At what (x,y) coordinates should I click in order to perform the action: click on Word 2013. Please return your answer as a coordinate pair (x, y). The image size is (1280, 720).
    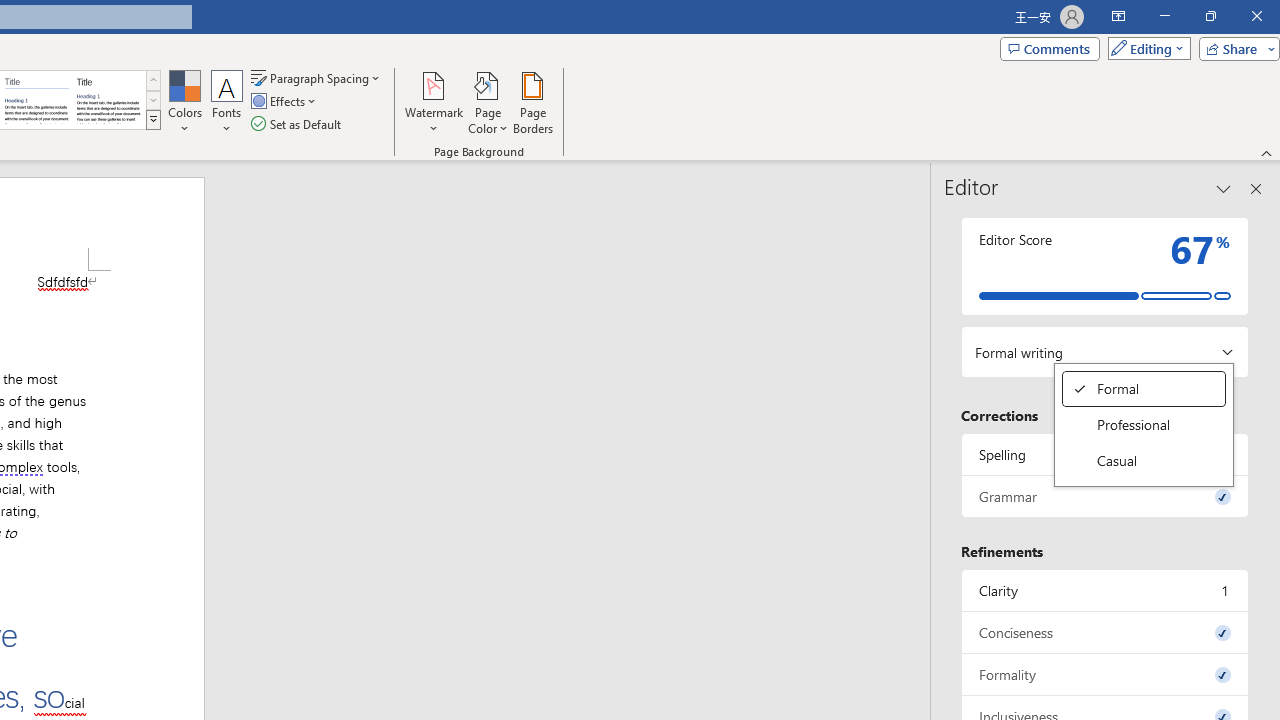
    Looking at the image, I should click on (153, 120).